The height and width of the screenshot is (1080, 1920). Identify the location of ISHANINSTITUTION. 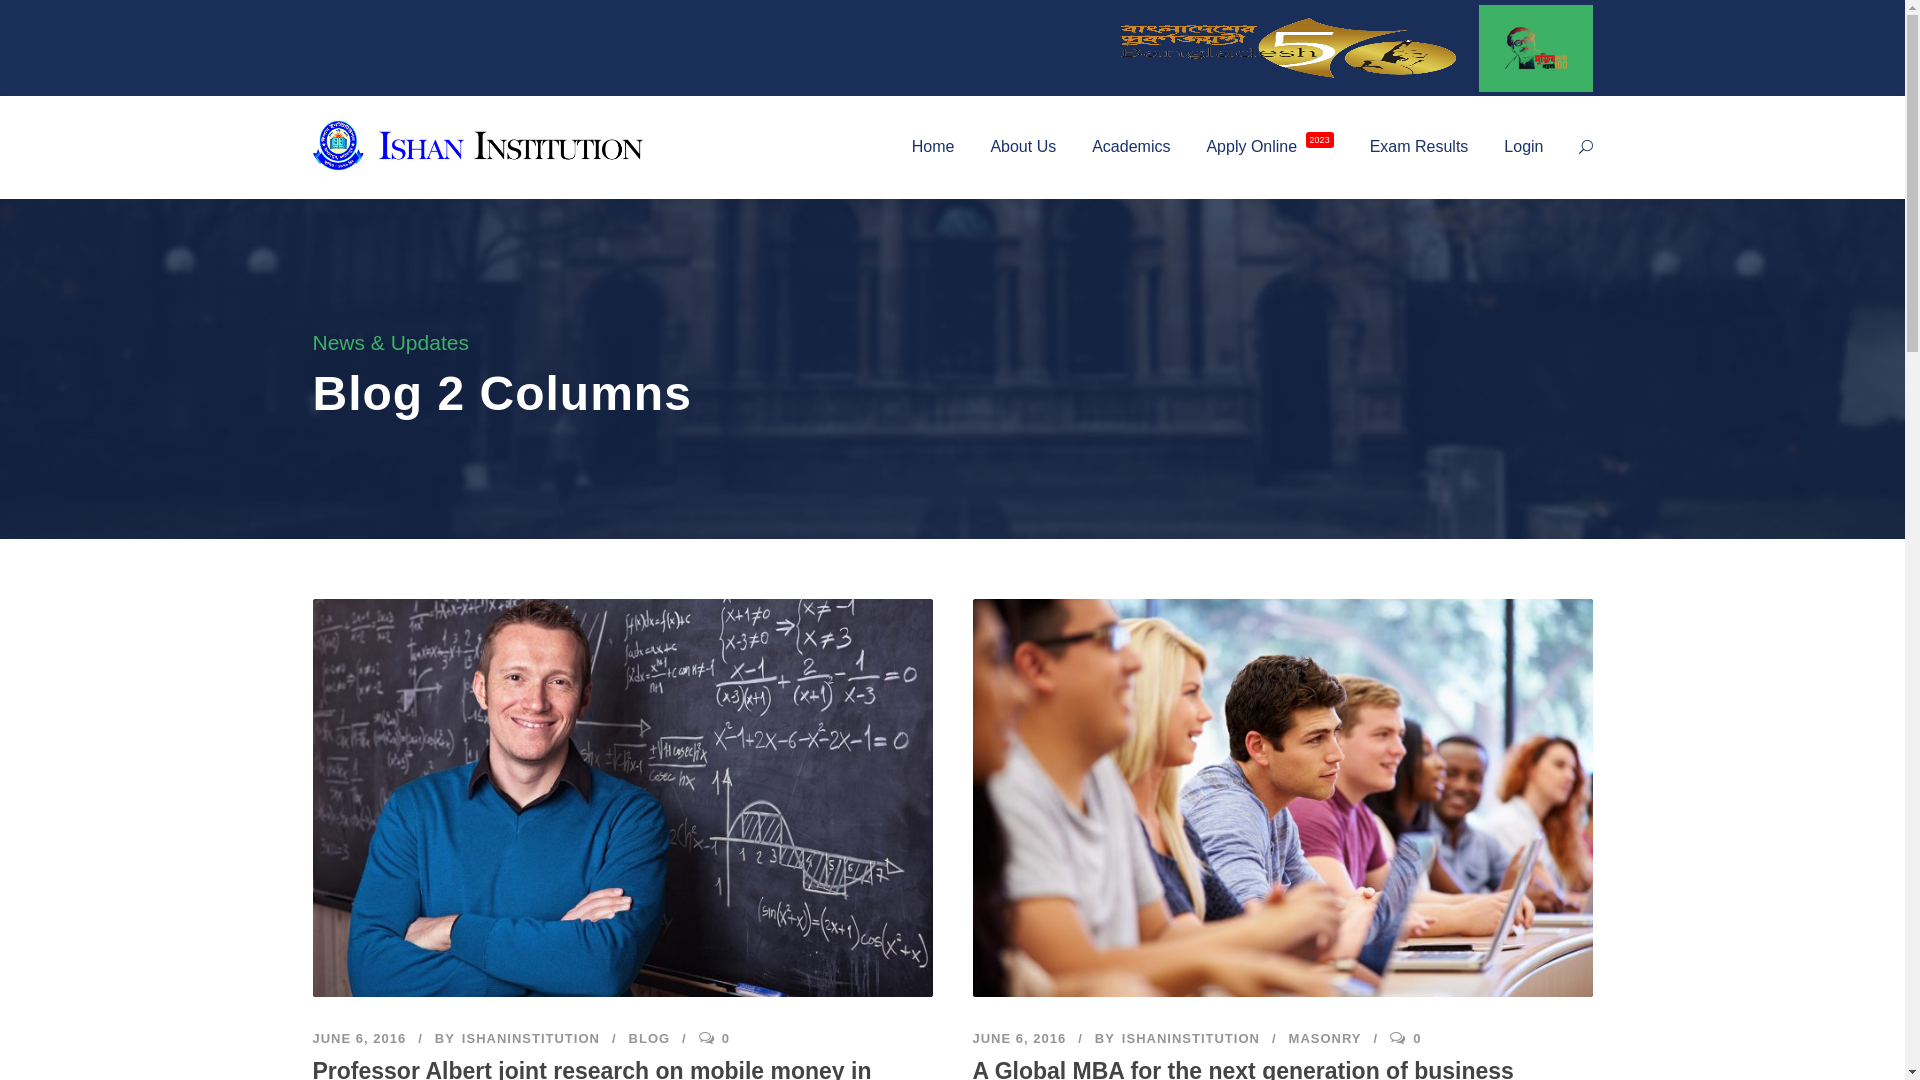
(1191, 1038).